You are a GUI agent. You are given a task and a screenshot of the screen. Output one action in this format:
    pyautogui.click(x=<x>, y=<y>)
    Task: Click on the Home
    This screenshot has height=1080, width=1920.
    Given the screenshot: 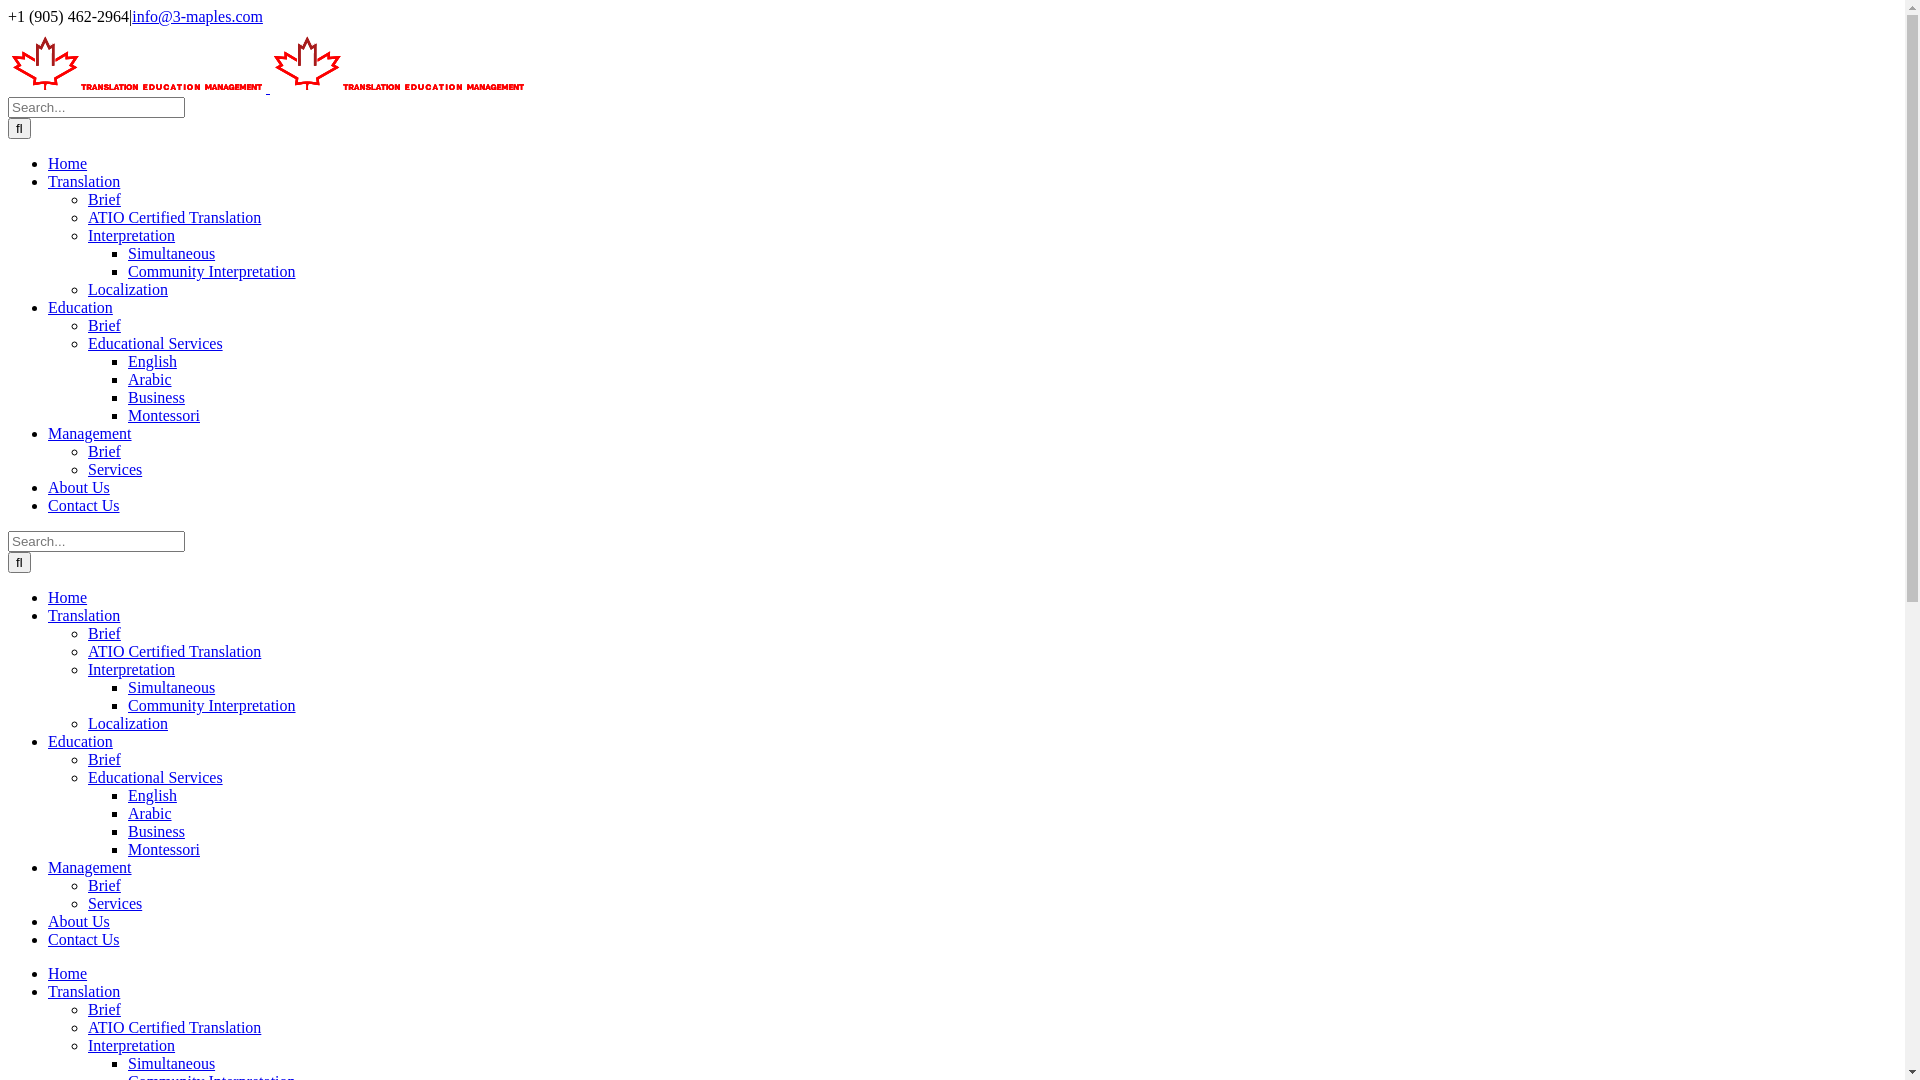 What is the action you would take?
    pyautogui.click(x=68, y=164)
    